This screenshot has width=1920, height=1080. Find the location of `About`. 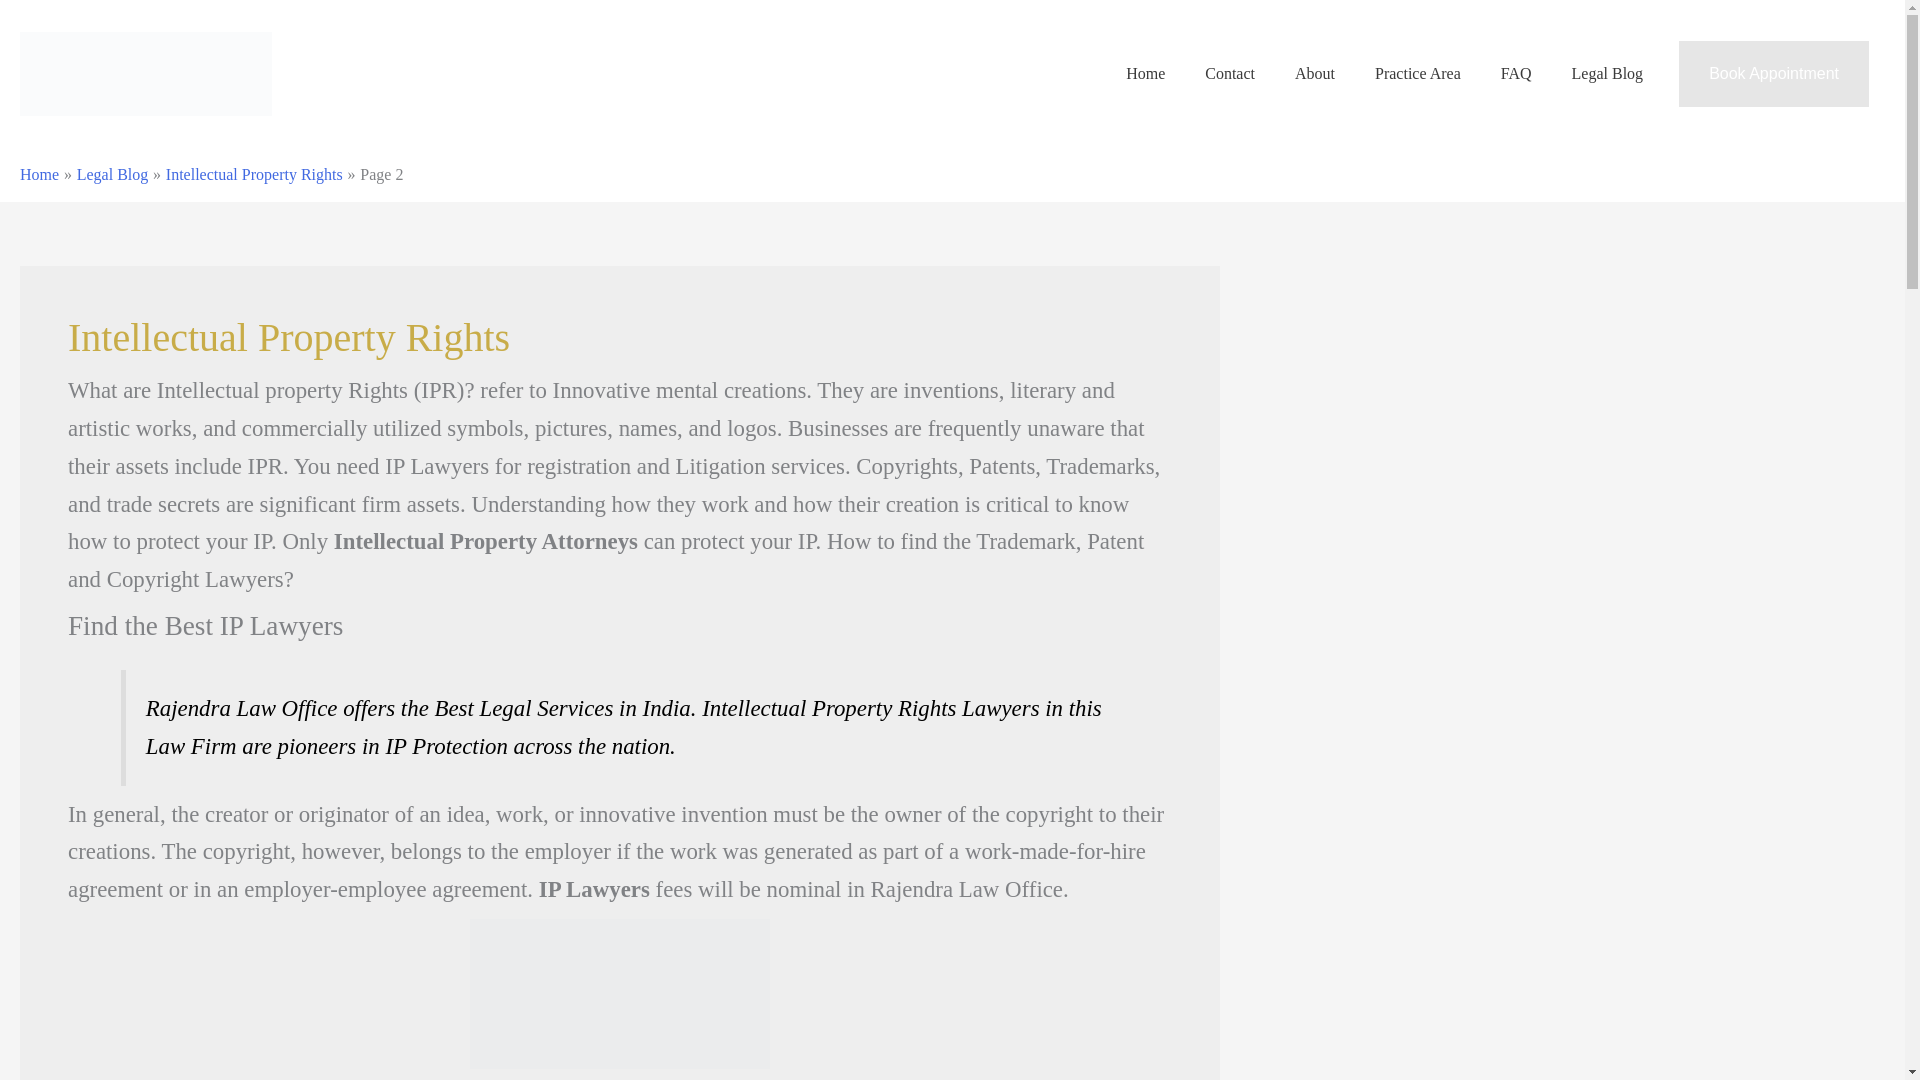

About is located at coordinates (1314, 74).